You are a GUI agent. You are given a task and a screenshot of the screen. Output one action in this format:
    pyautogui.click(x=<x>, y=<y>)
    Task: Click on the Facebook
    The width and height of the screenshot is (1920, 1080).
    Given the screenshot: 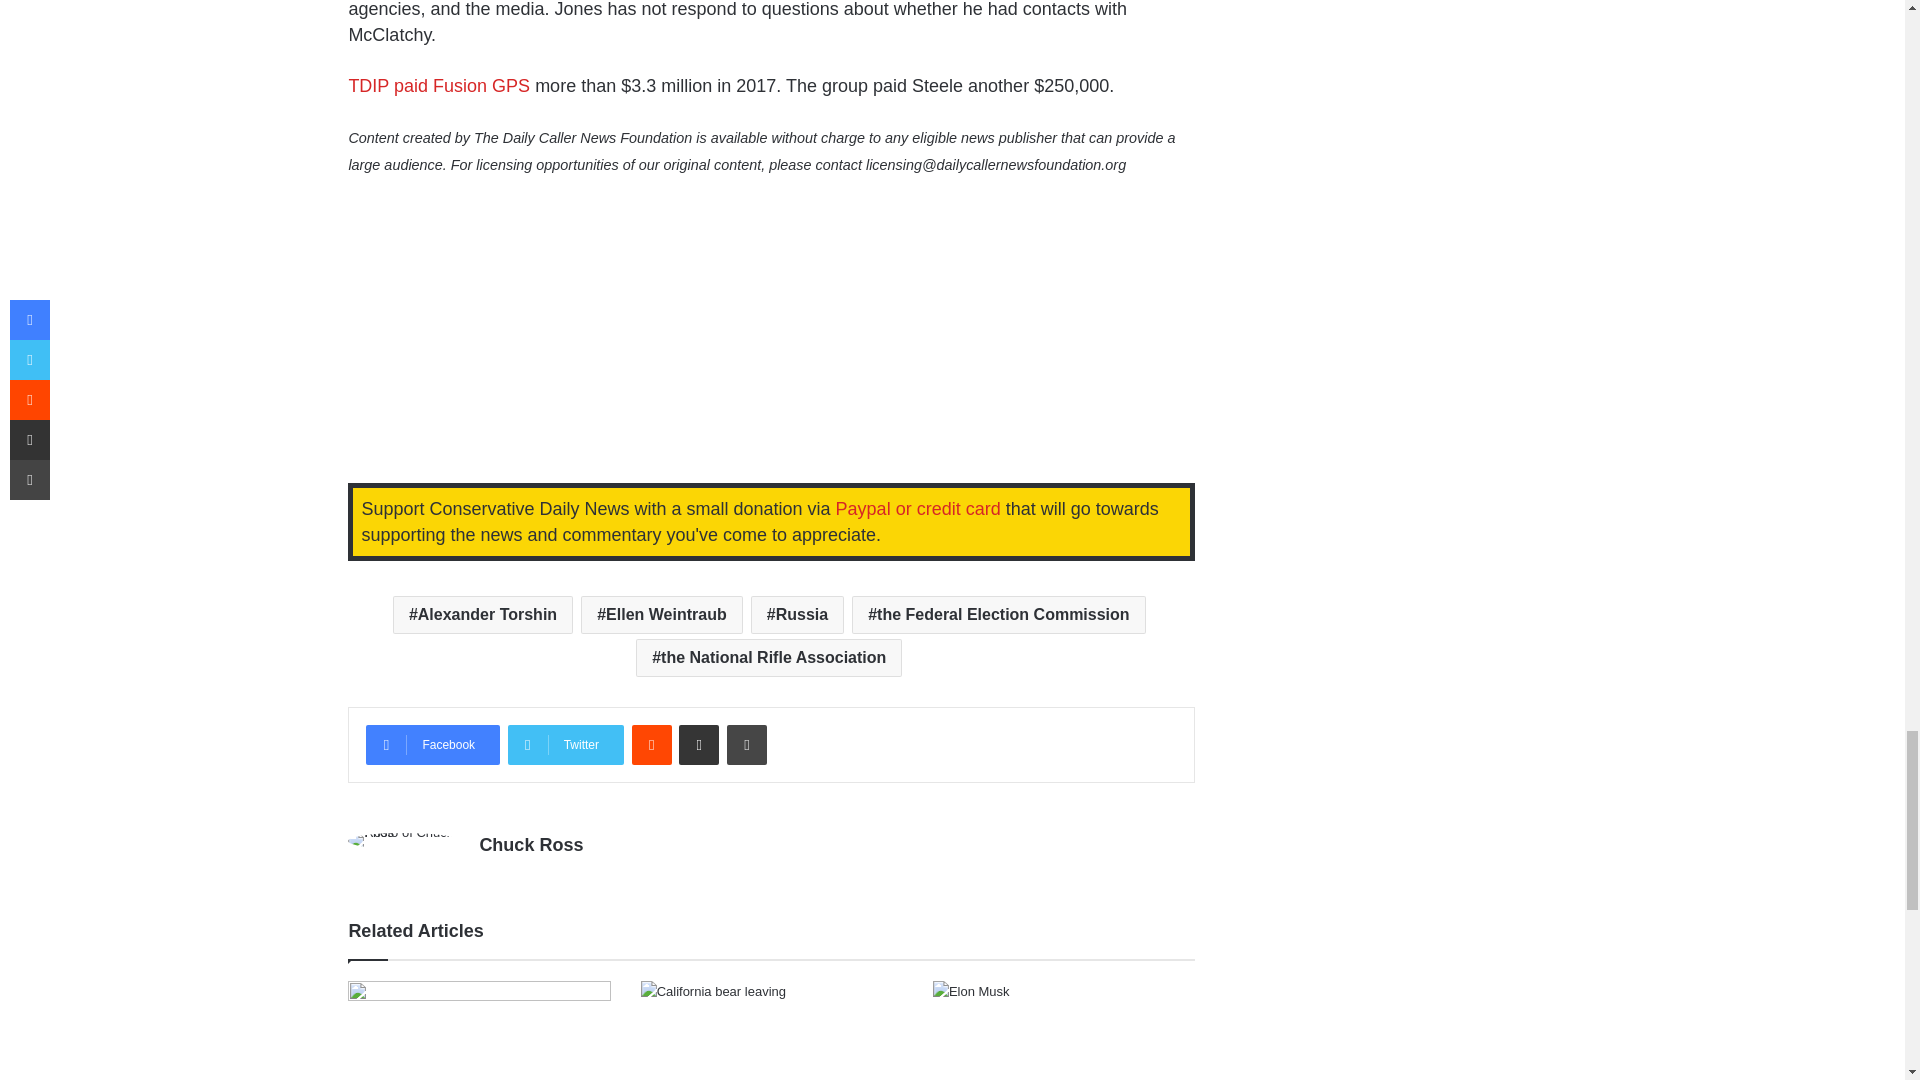 What is the action you would take?
    pyautogui.click(x=432, y=744)
    